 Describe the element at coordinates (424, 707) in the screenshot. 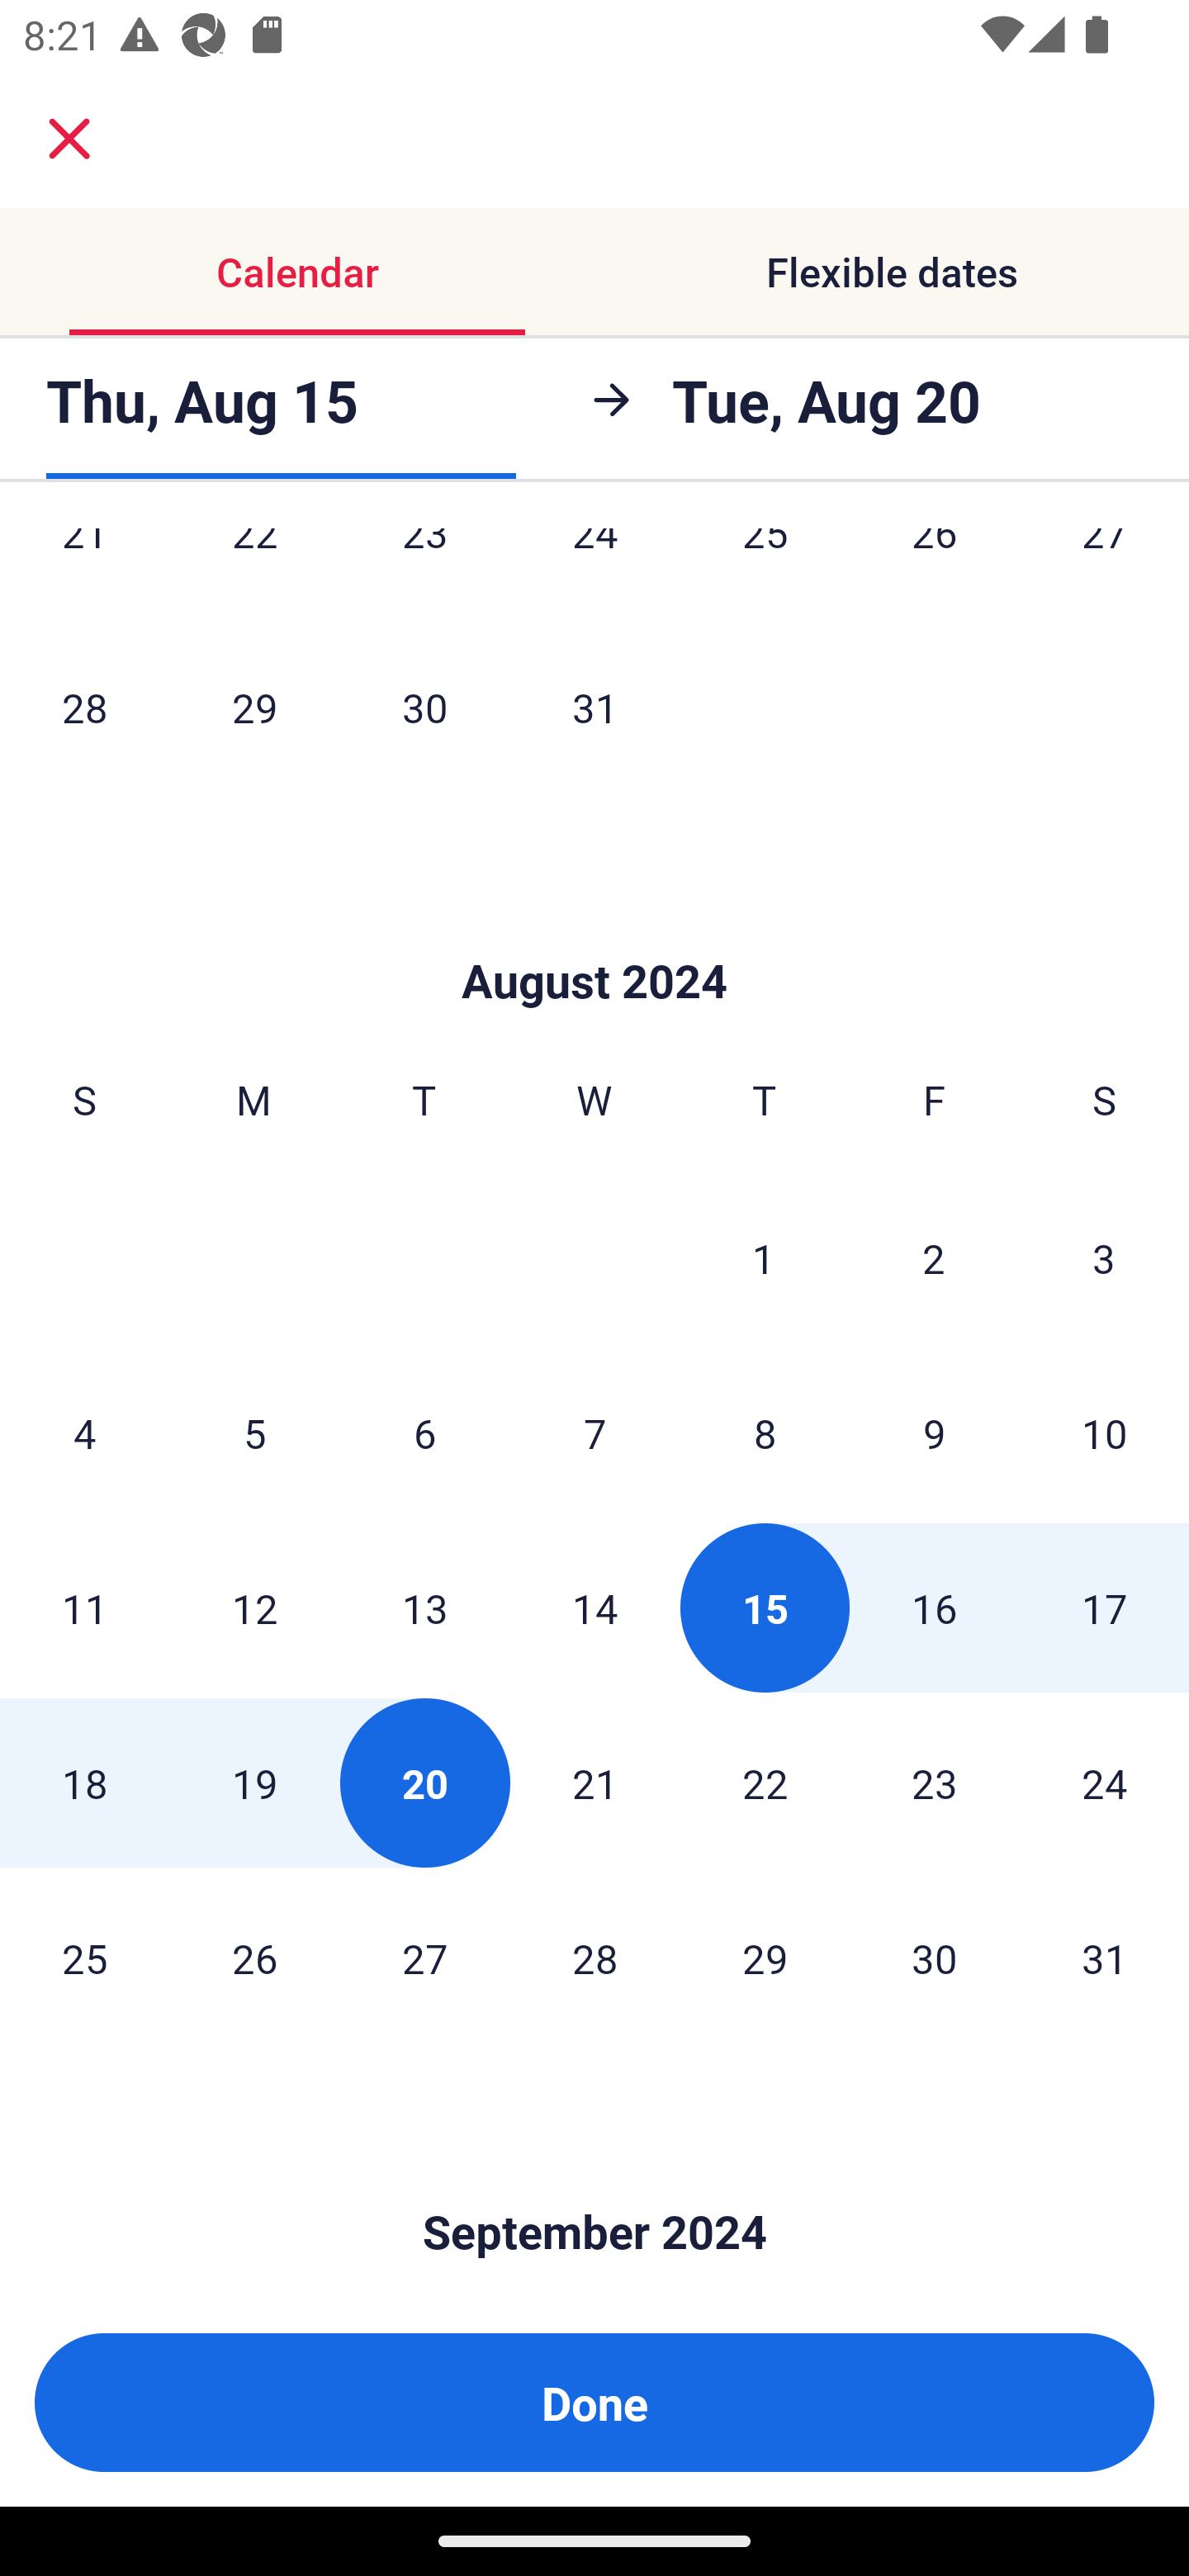

I see `30 Tuesday, July 30, 2024` at that location.